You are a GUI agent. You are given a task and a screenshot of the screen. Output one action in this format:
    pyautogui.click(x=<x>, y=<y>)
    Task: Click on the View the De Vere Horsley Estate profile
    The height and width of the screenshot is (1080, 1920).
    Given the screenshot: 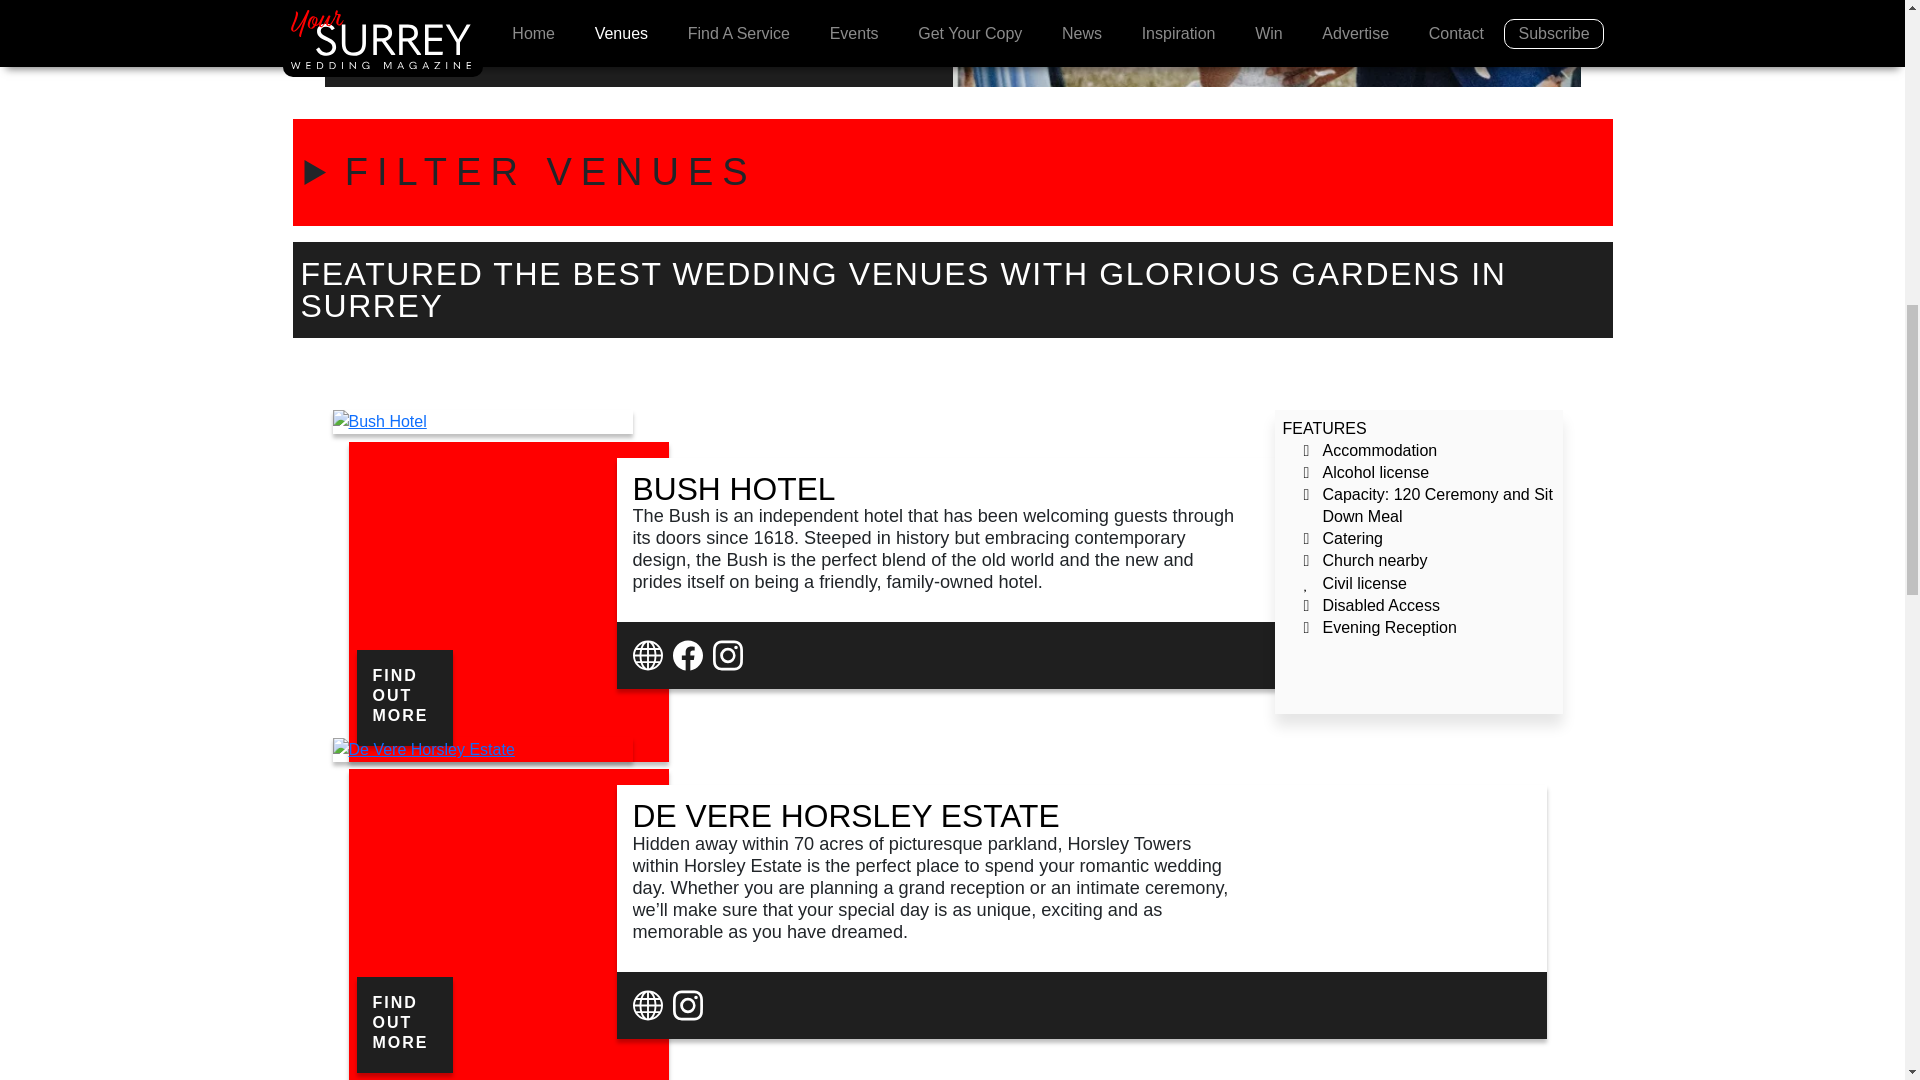 What is the action you would take?
    pyautogui.click(x=403, y=1025)
    